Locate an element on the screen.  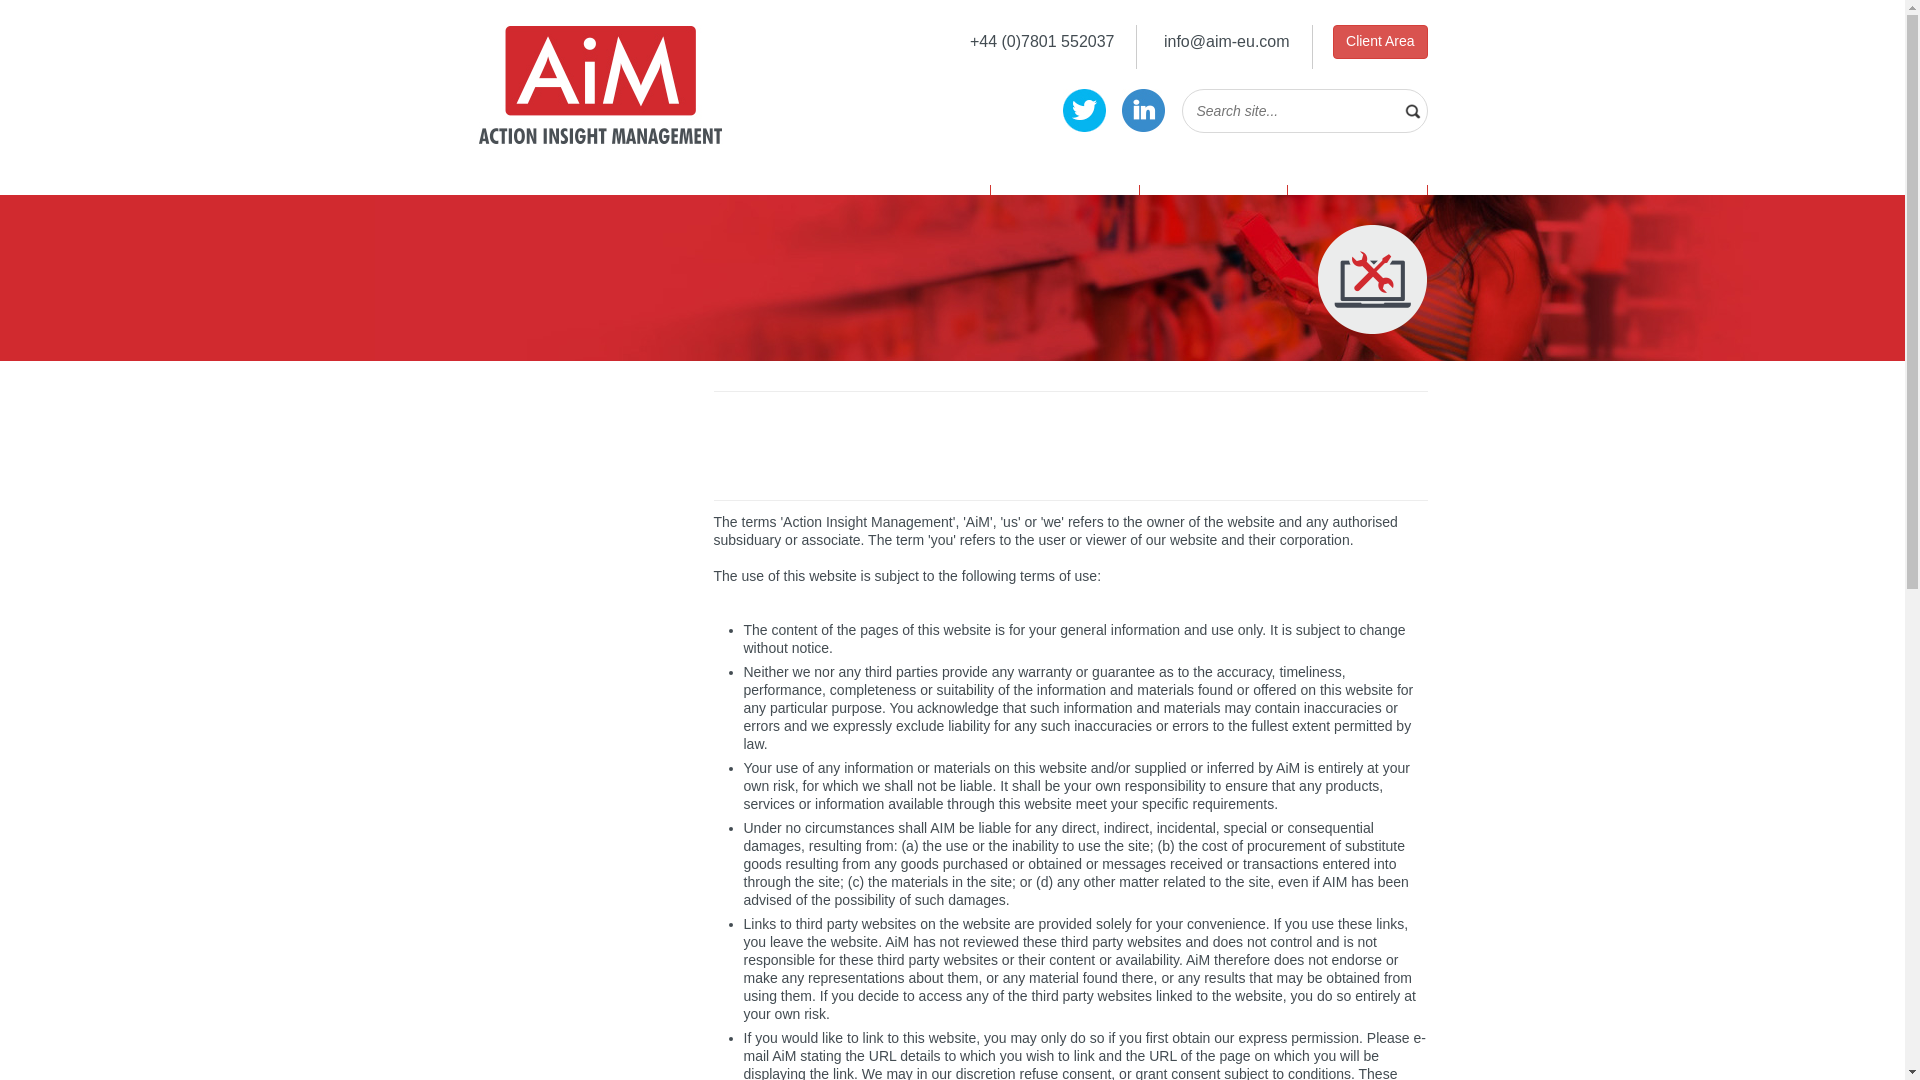
Search is located at coordinates (28, 10).